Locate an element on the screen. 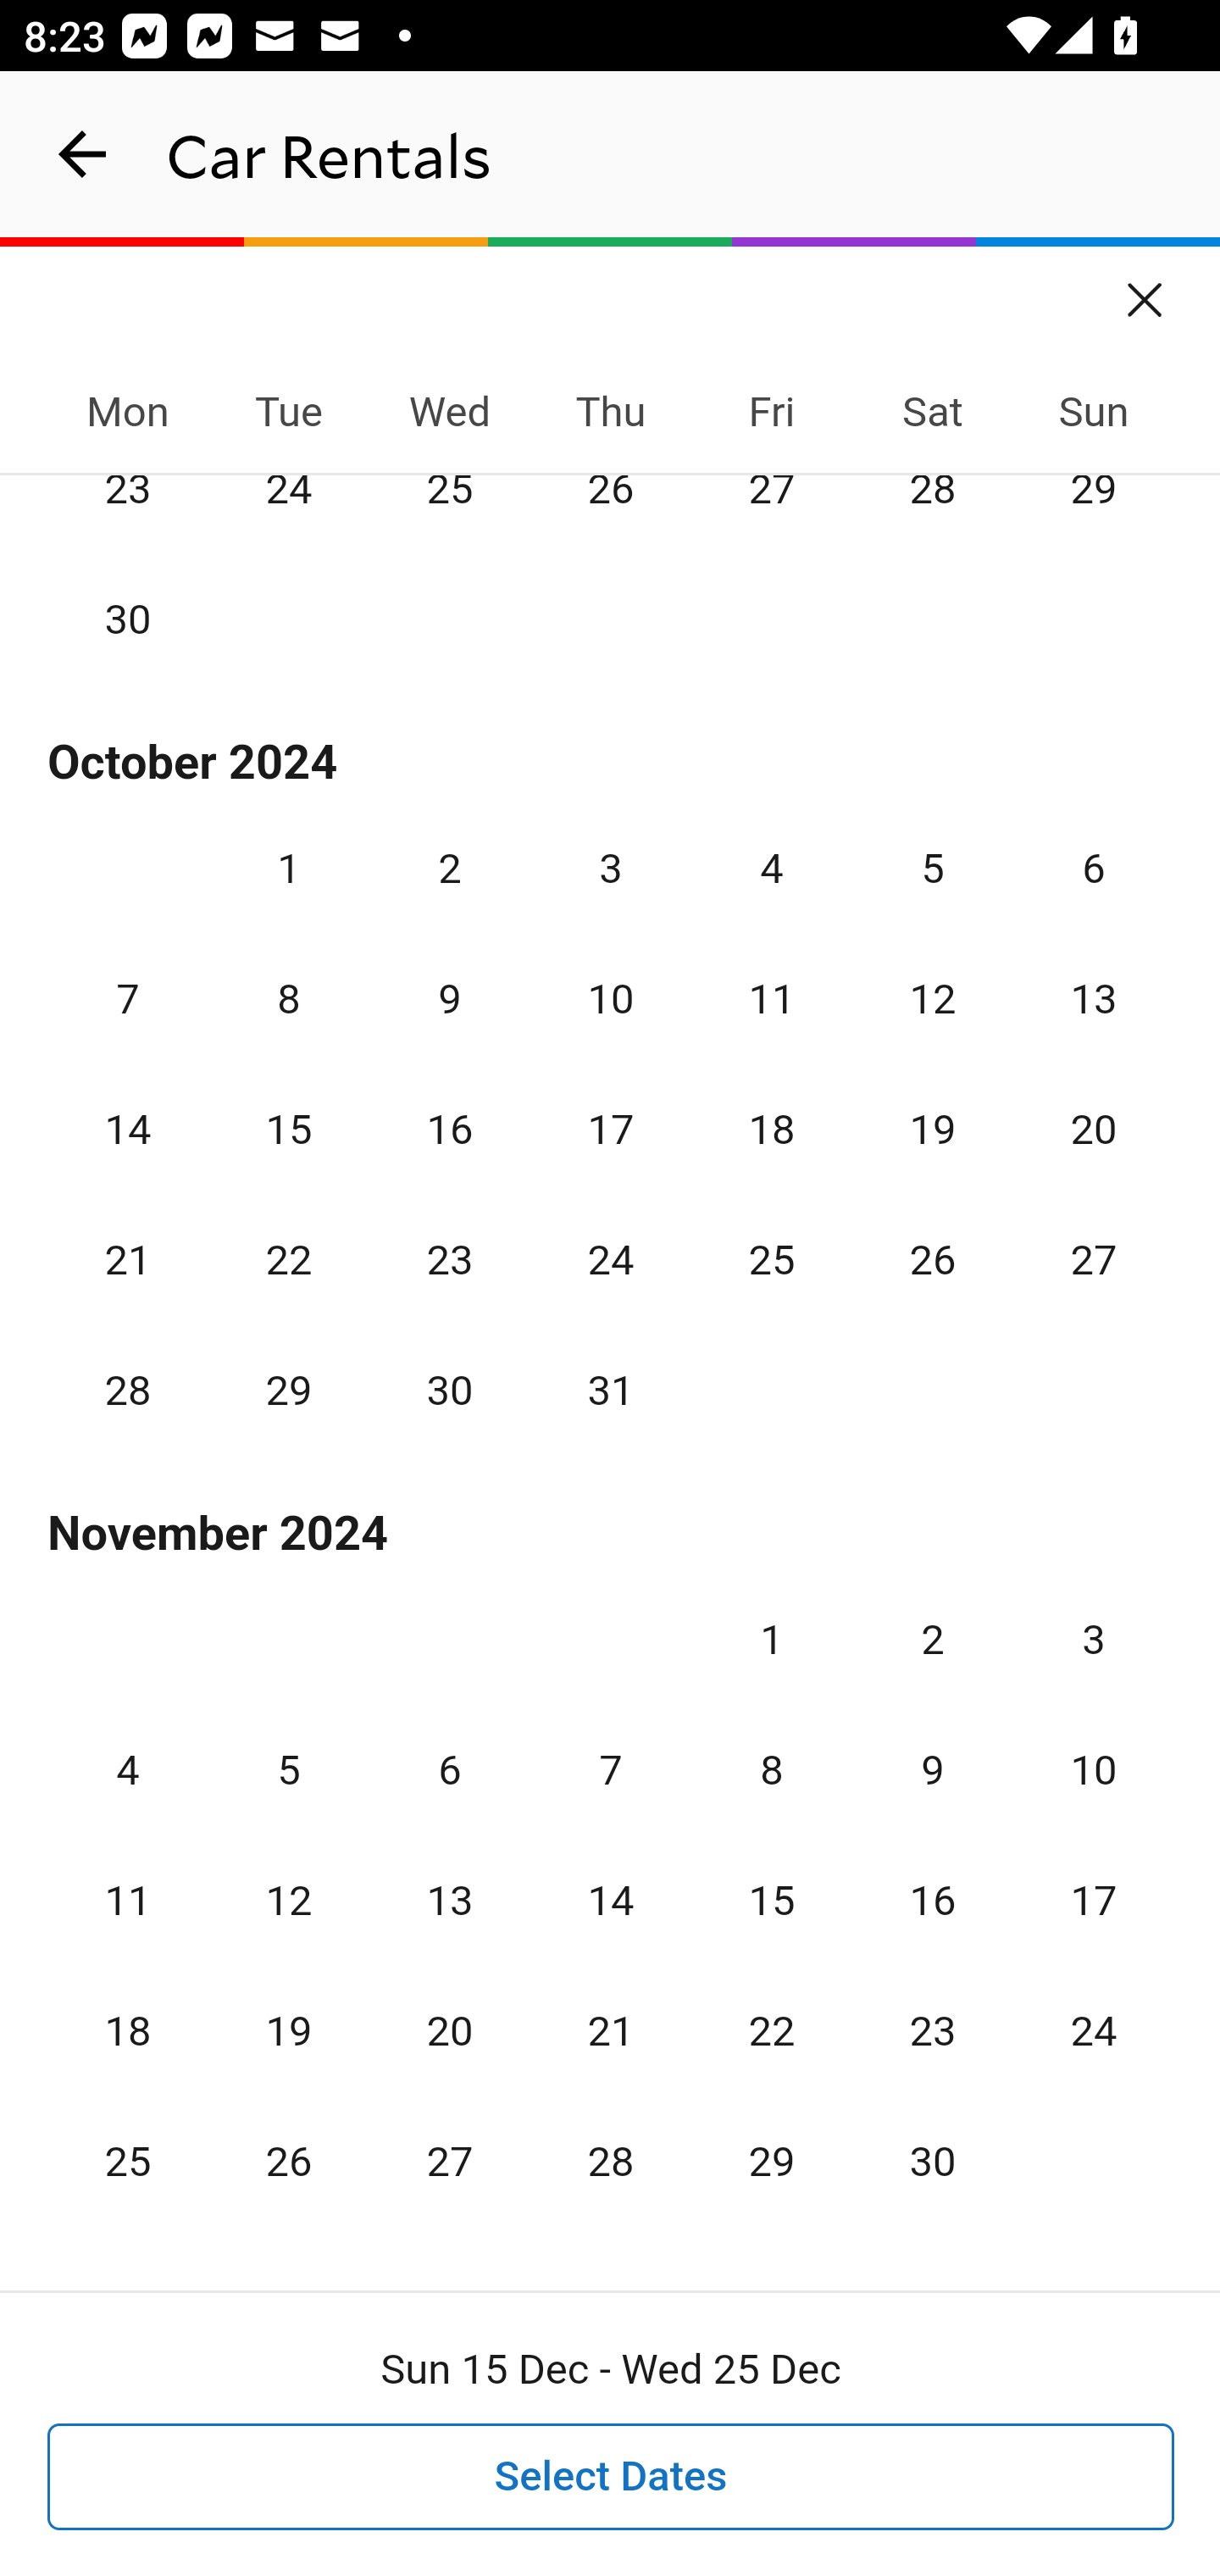 The height and width of the screenshot is (2576, 1220). 29 October 2024 is located at coordinates (288, 1391).